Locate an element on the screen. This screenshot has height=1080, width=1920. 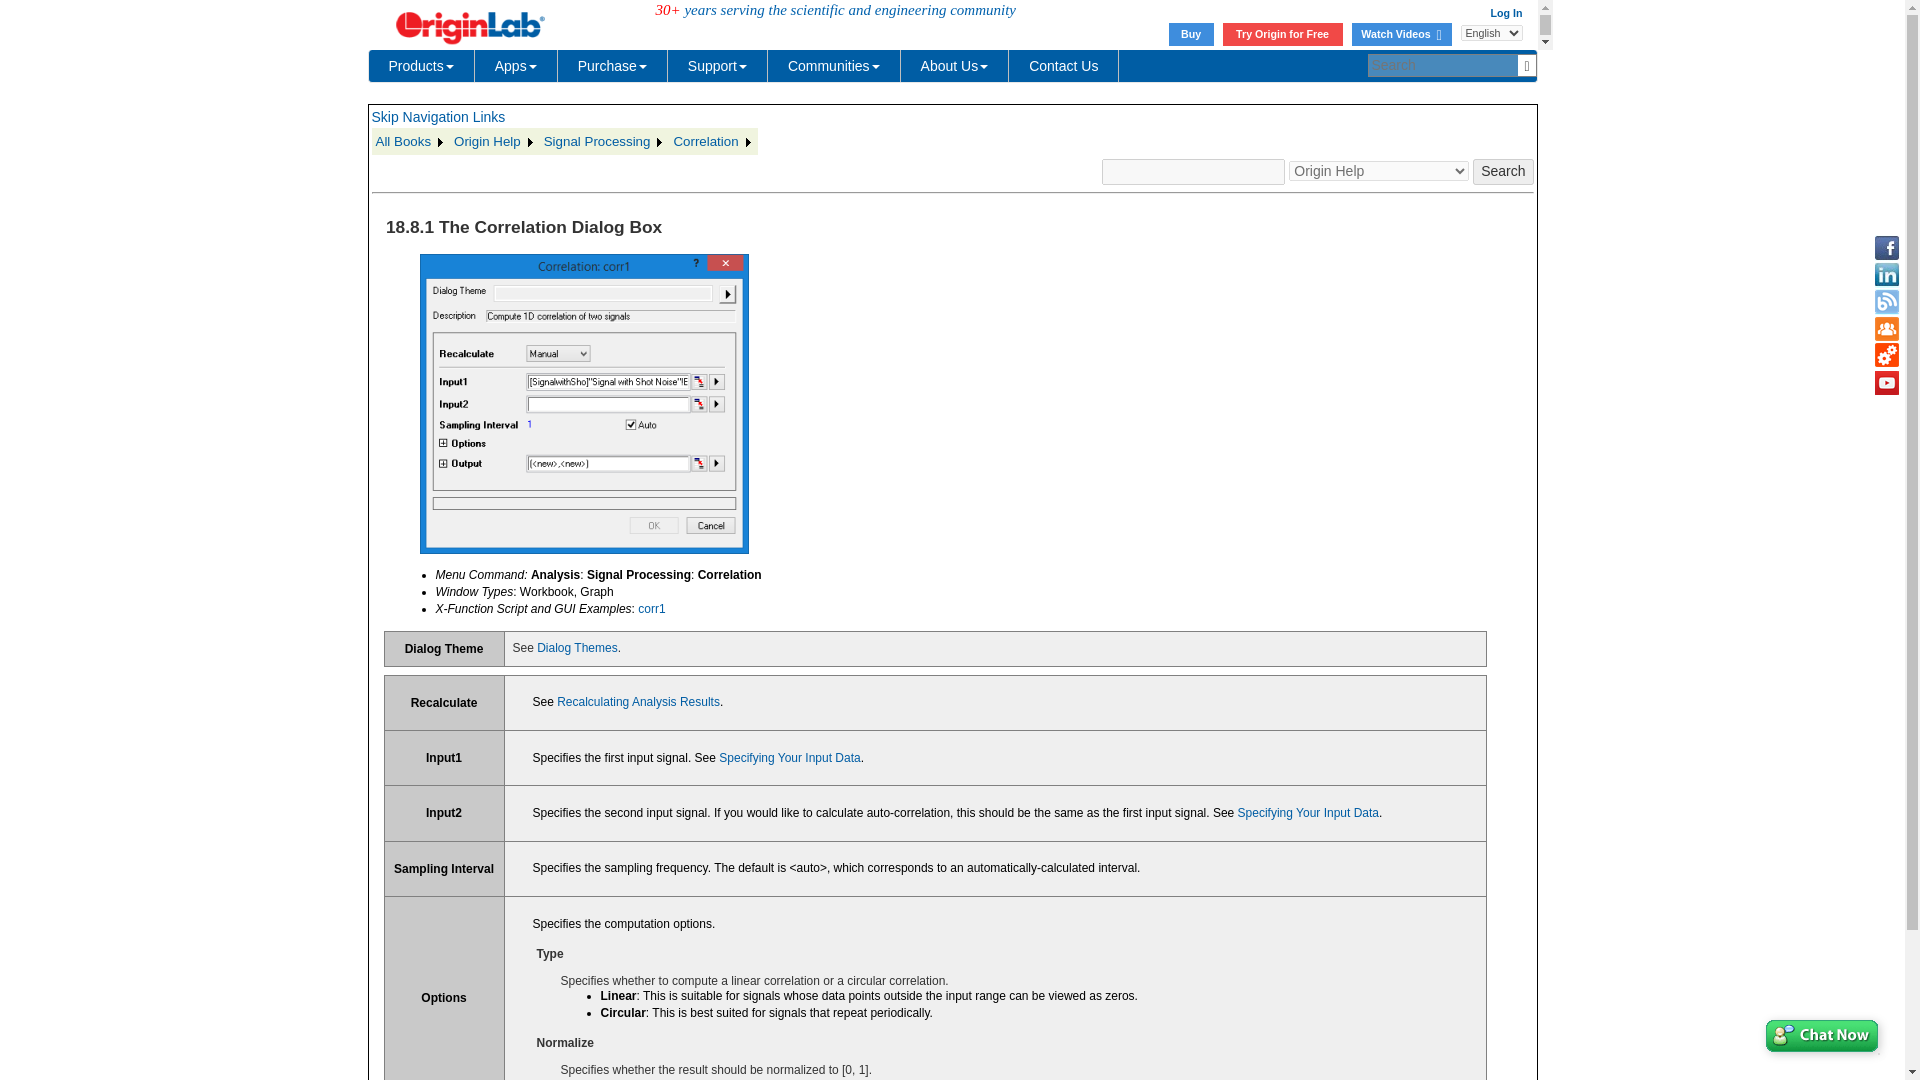
Origin Help is located at coordinates (494, 142).